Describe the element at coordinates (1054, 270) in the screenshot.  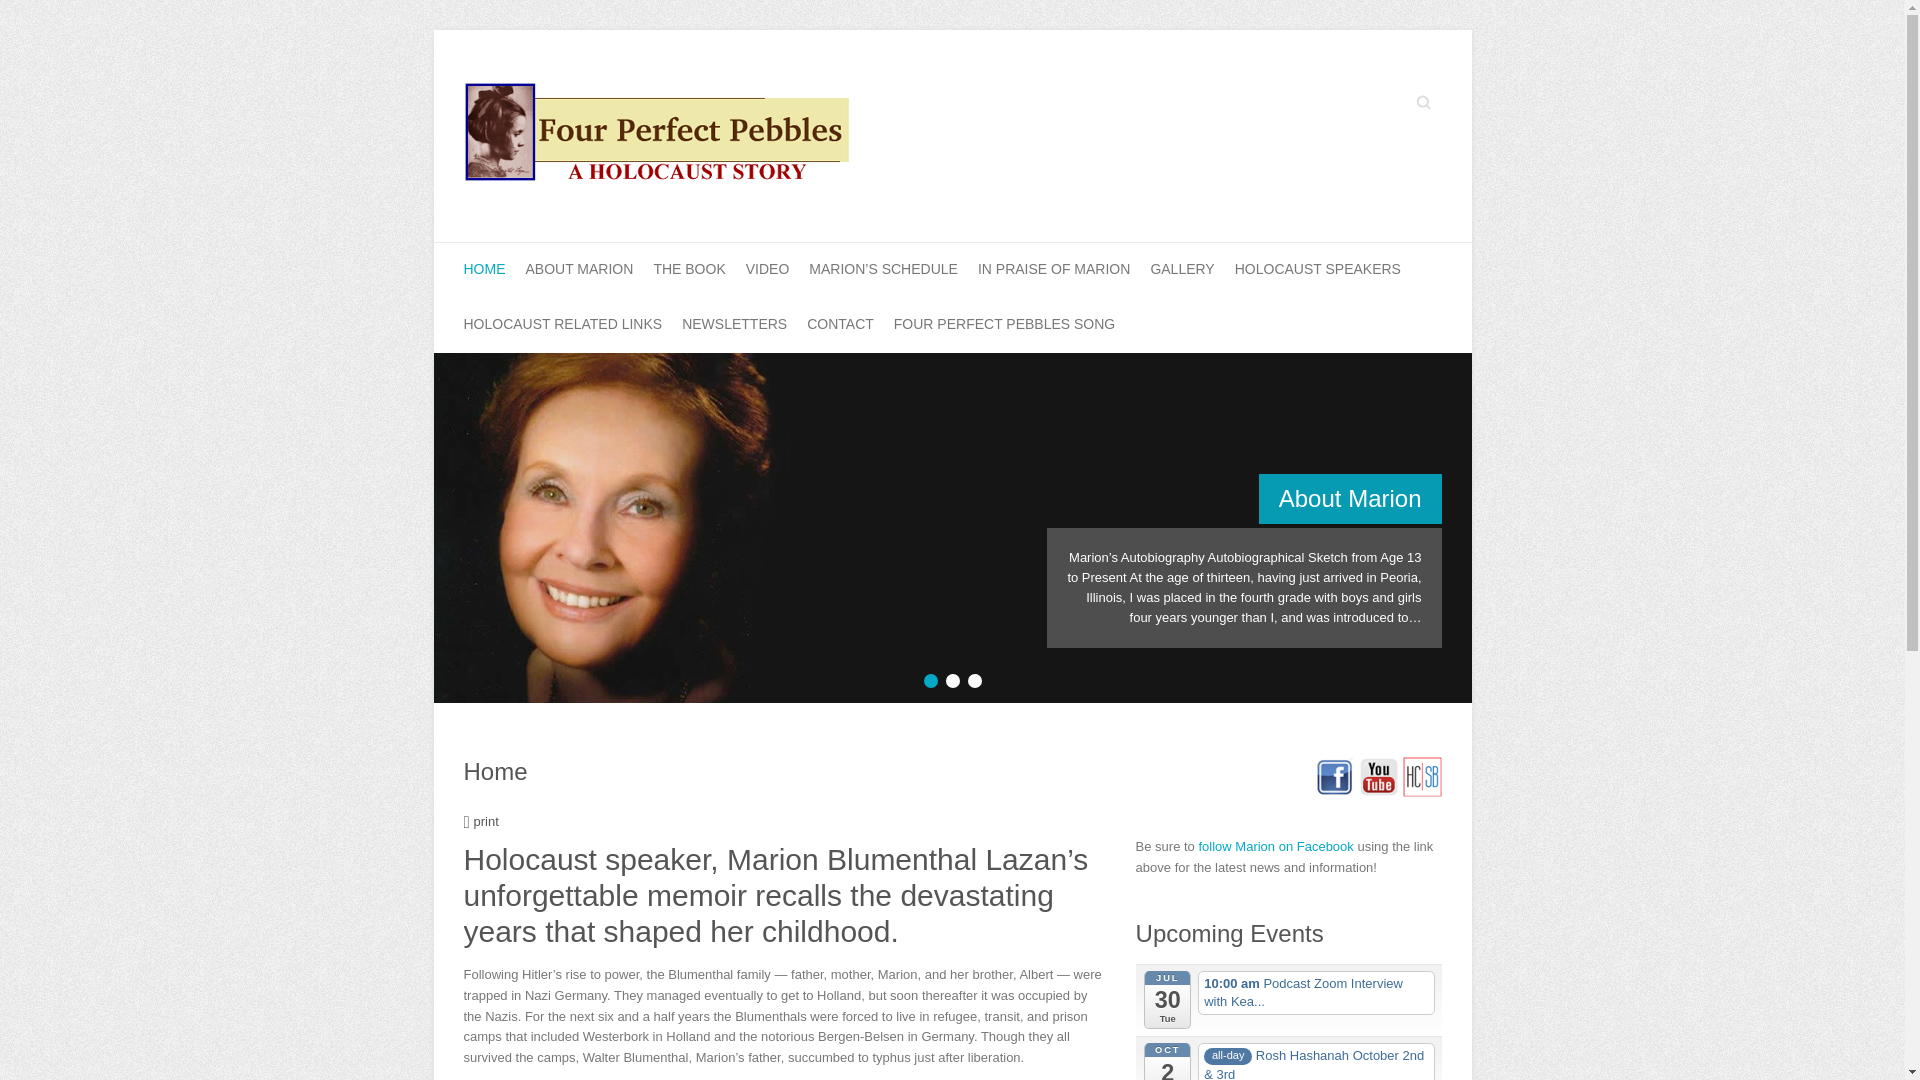
I see `IN PRAISE OF MARION` at that location.